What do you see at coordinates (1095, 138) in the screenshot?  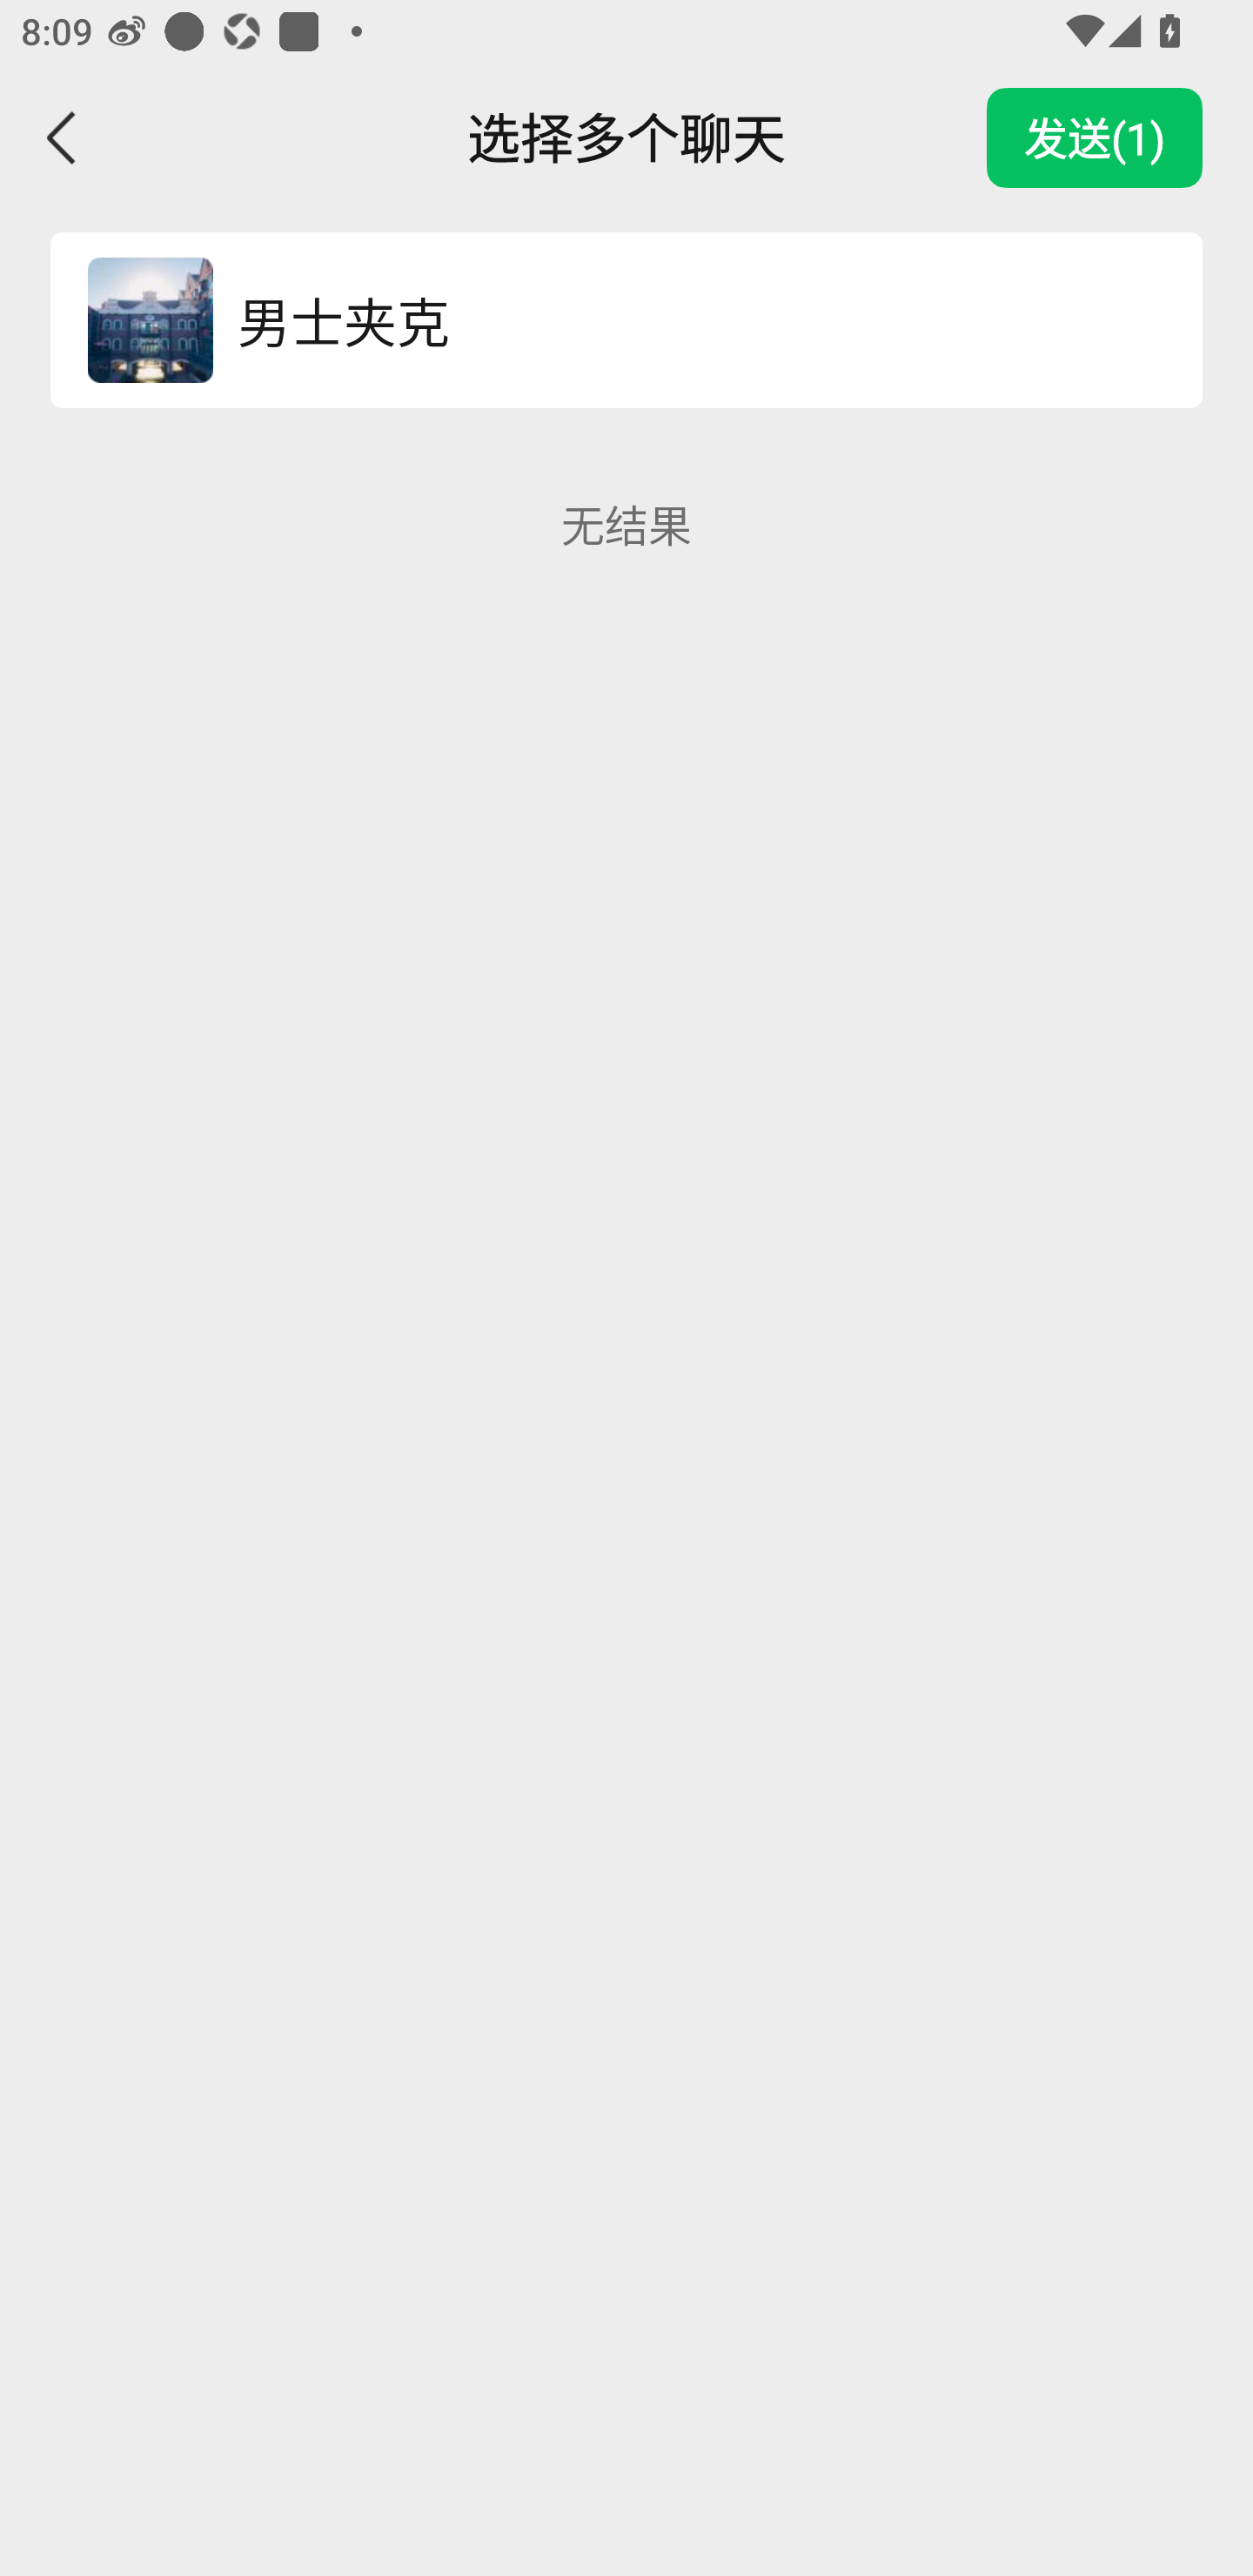 I see `发送(1)` at bounding box center [1095, 138].